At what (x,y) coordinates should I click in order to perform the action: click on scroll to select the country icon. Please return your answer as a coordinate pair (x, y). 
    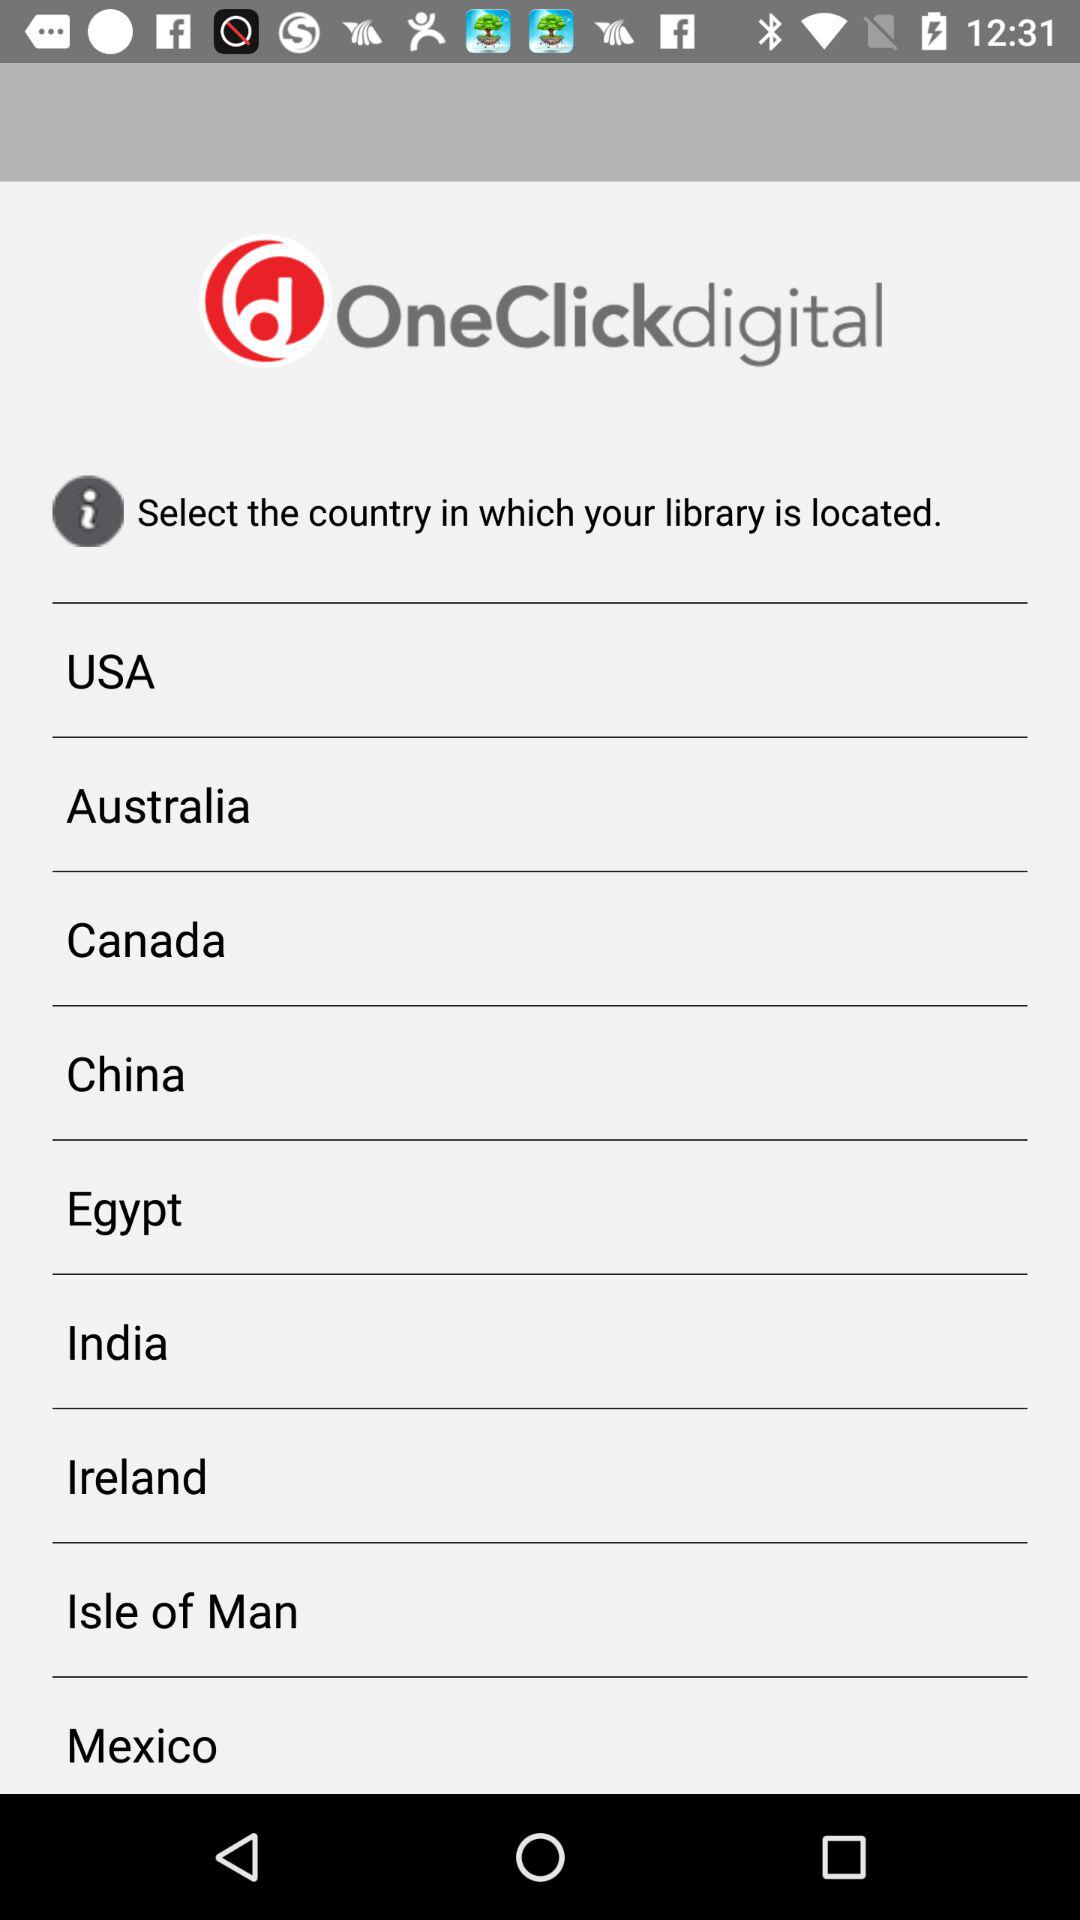
    Looking at the image, I should click on (540, 511).